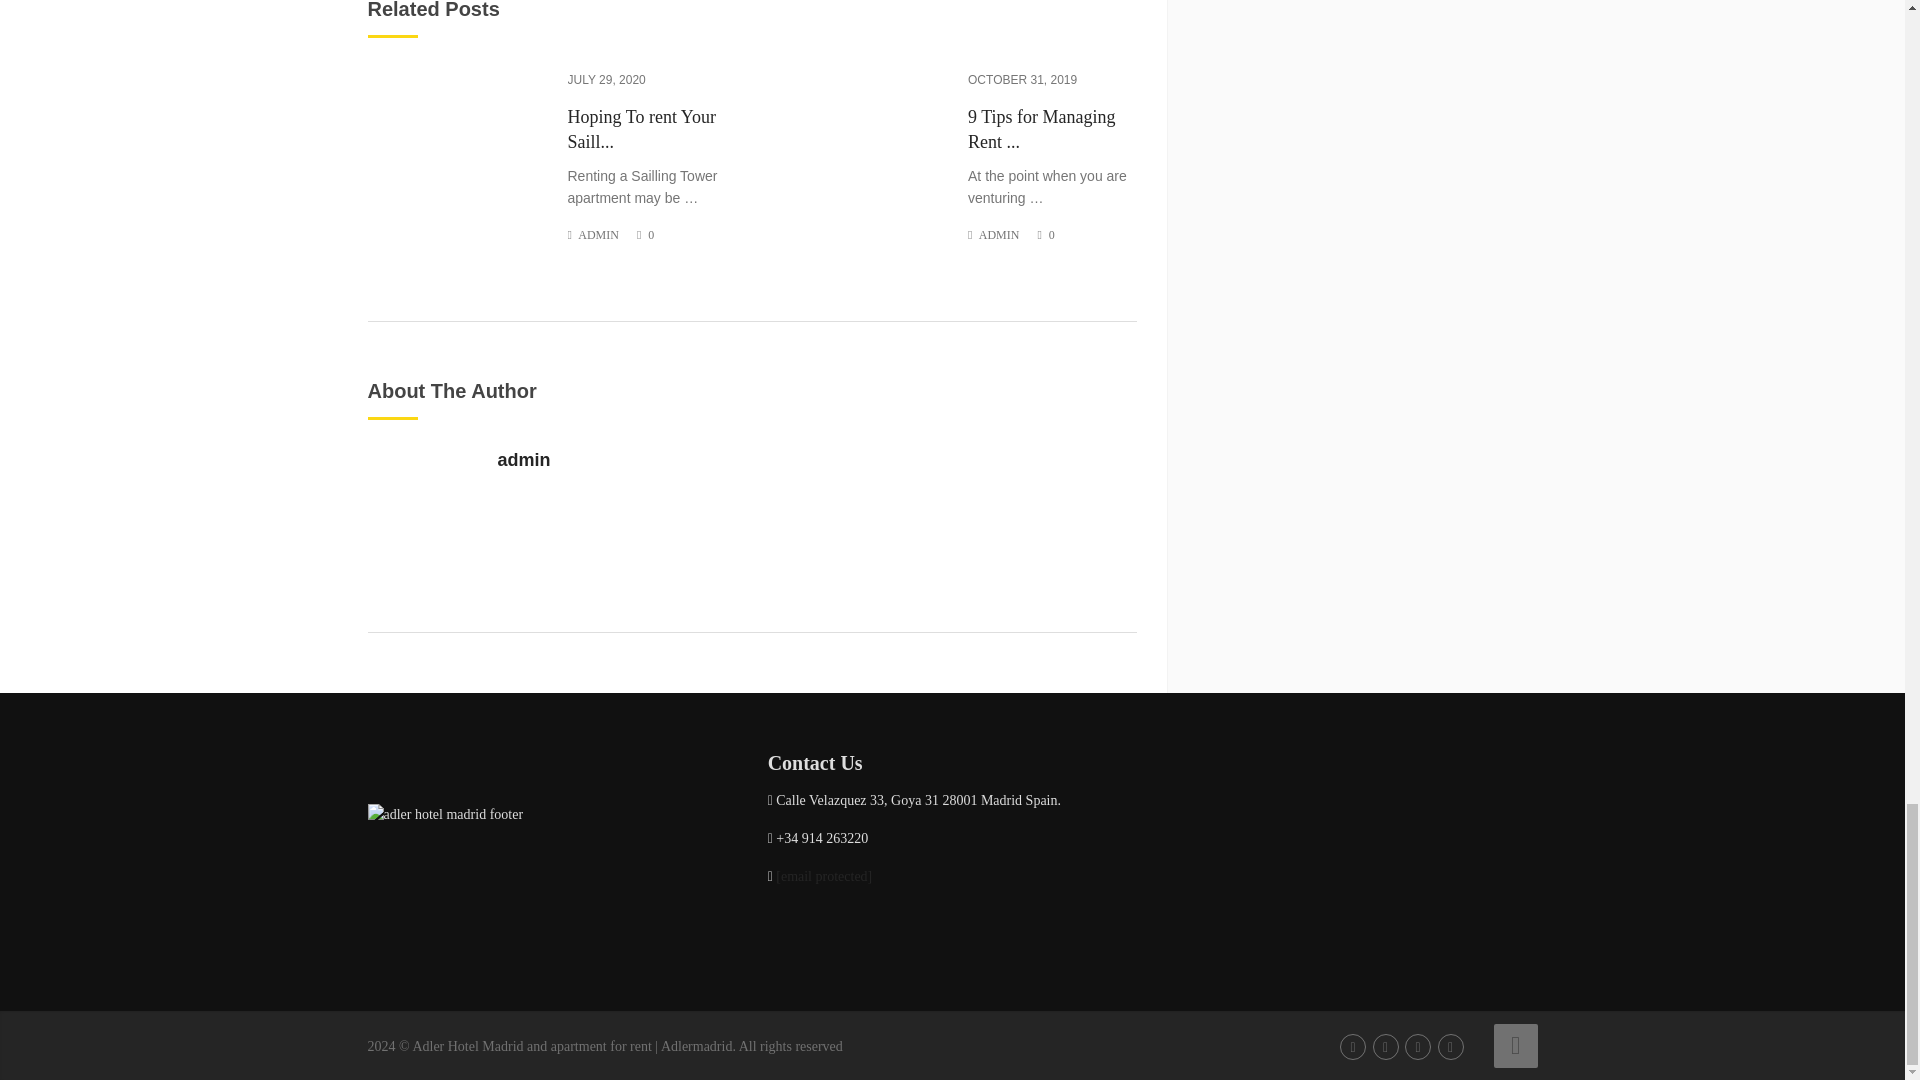 Image resolution: width=1920 pixels, height=1080 pixels. I want to click on 0, so click(651, 234).